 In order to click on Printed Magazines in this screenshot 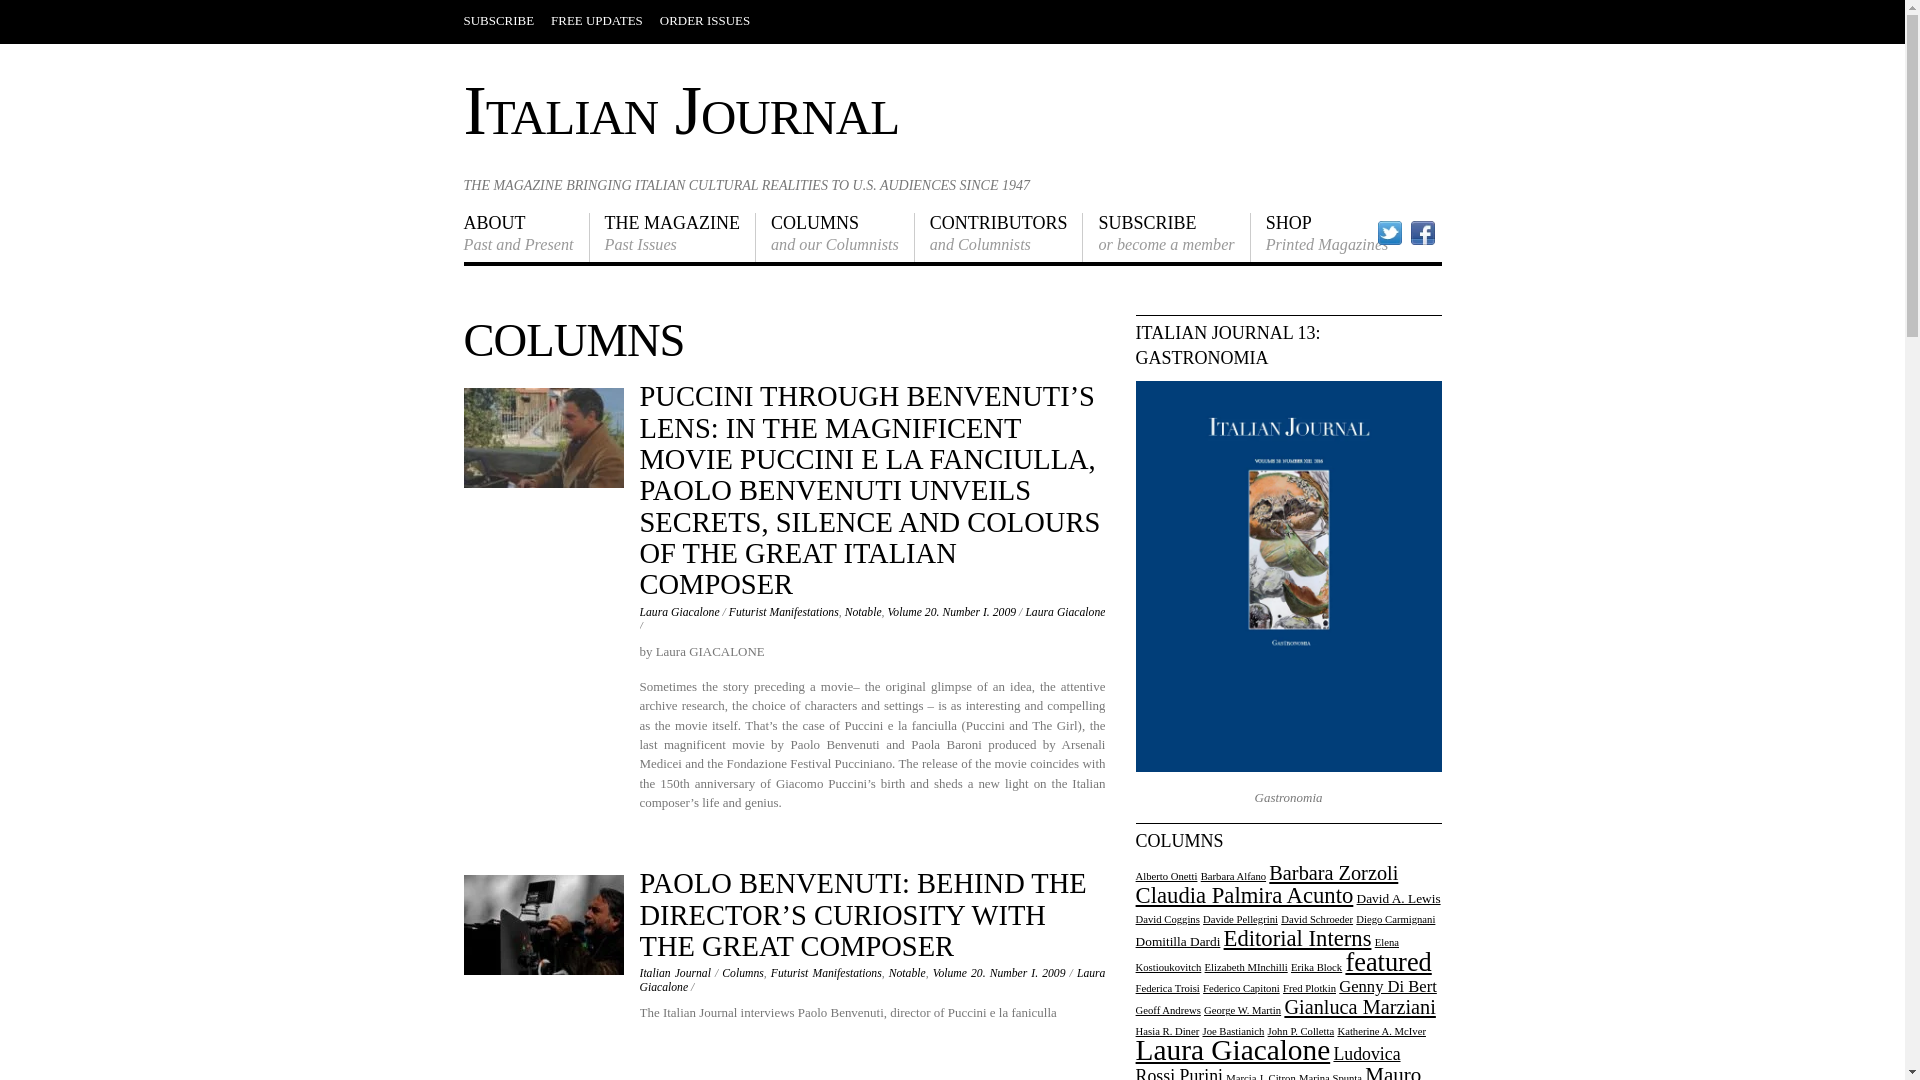, I will do `click(862, 612)`.